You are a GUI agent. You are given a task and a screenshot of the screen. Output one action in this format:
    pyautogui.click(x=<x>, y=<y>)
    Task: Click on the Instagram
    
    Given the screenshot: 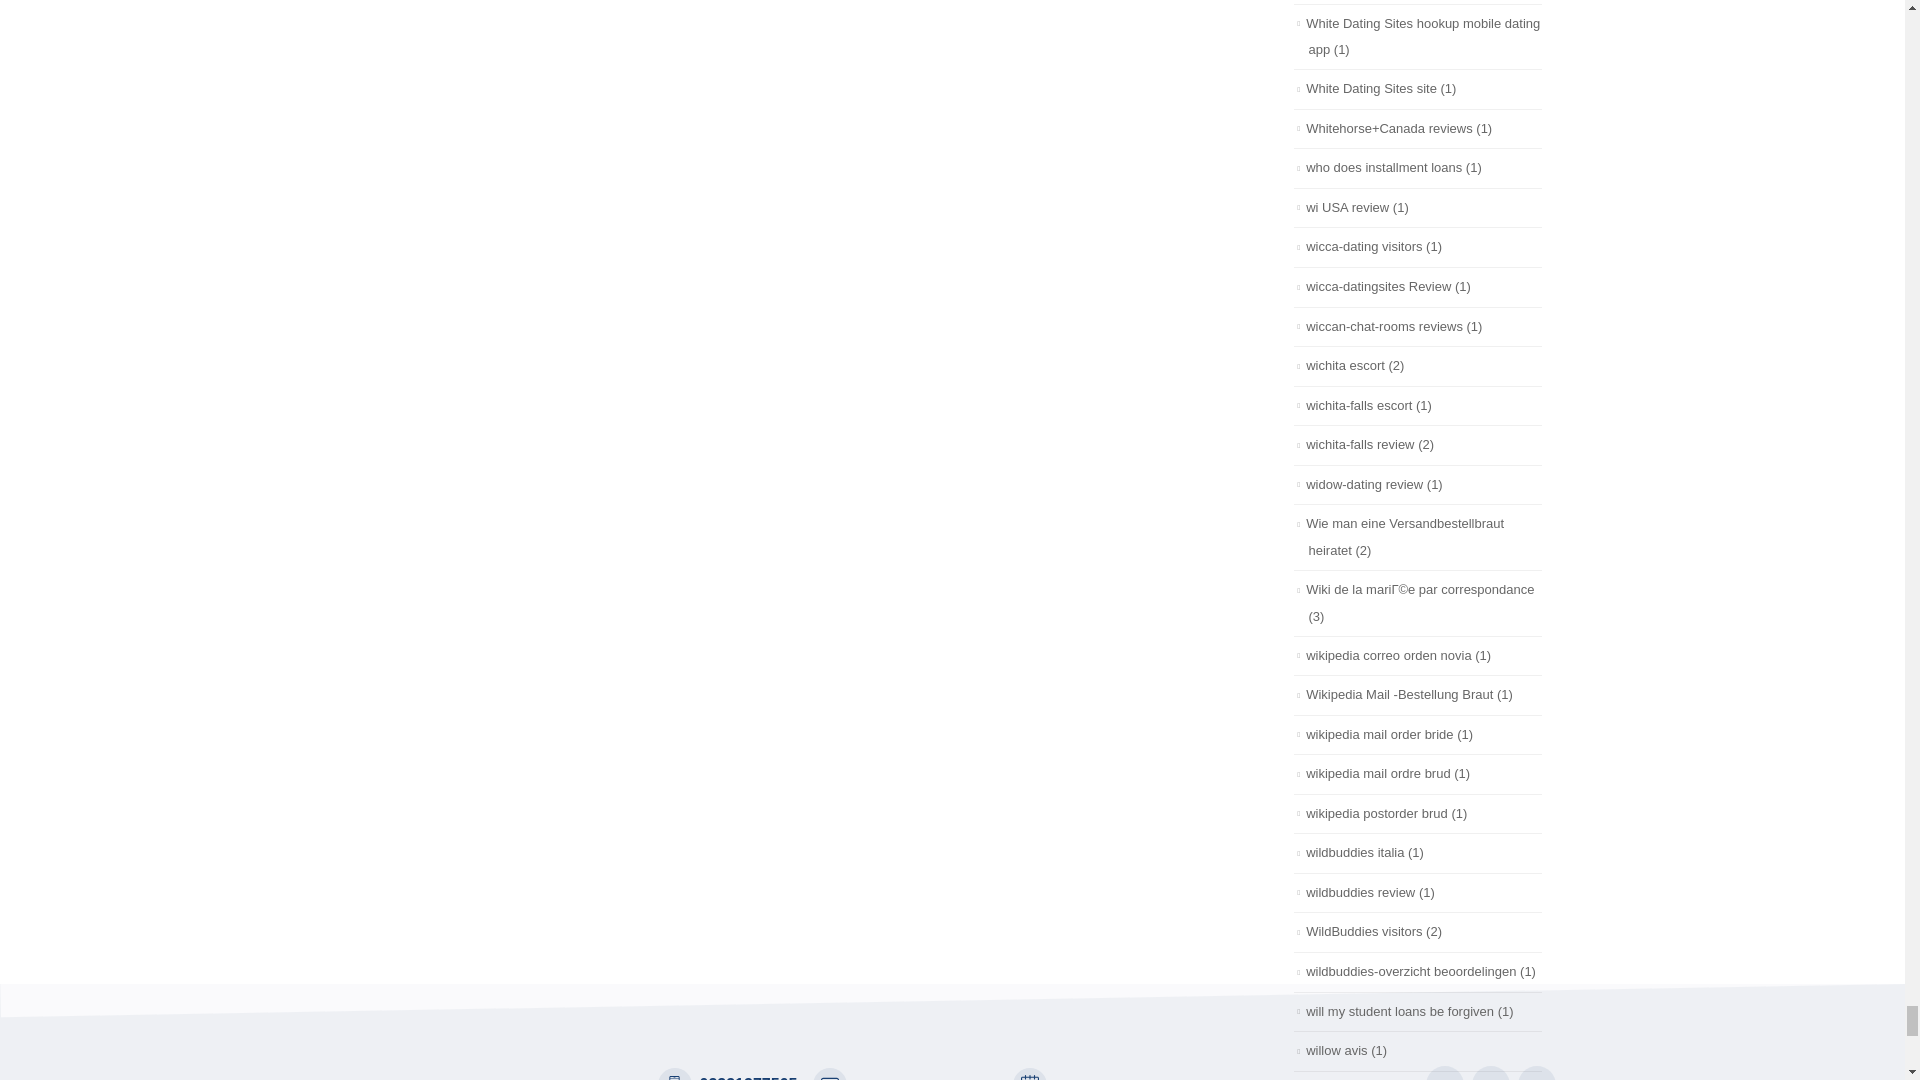 What is the action you would take?
    pyautogui.click(x=1536, y=1072)
    